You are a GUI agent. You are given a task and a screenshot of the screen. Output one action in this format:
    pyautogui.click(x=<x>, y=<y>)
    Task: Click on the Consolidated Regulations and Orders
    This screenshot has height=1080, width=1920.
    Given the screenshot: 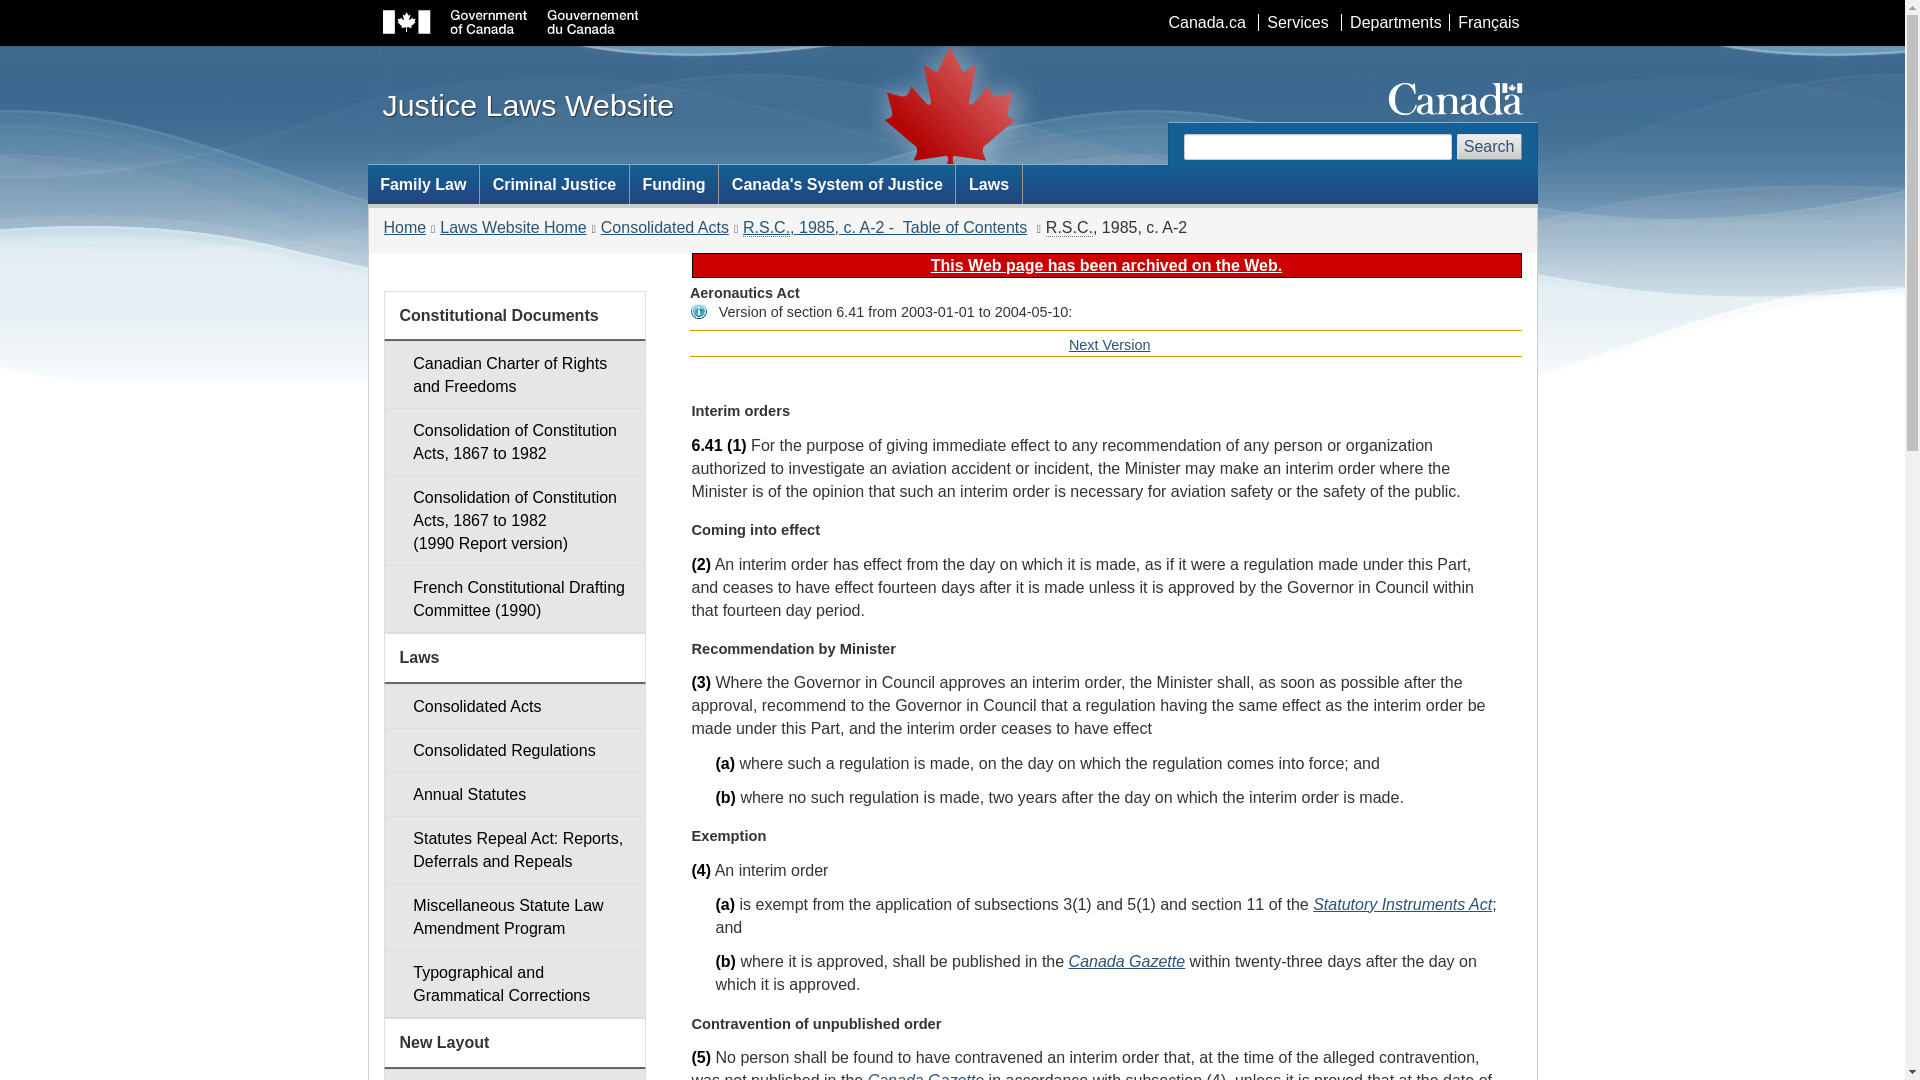 What is the action you would take?
    pyautogui.click(x=514, y=750)
    